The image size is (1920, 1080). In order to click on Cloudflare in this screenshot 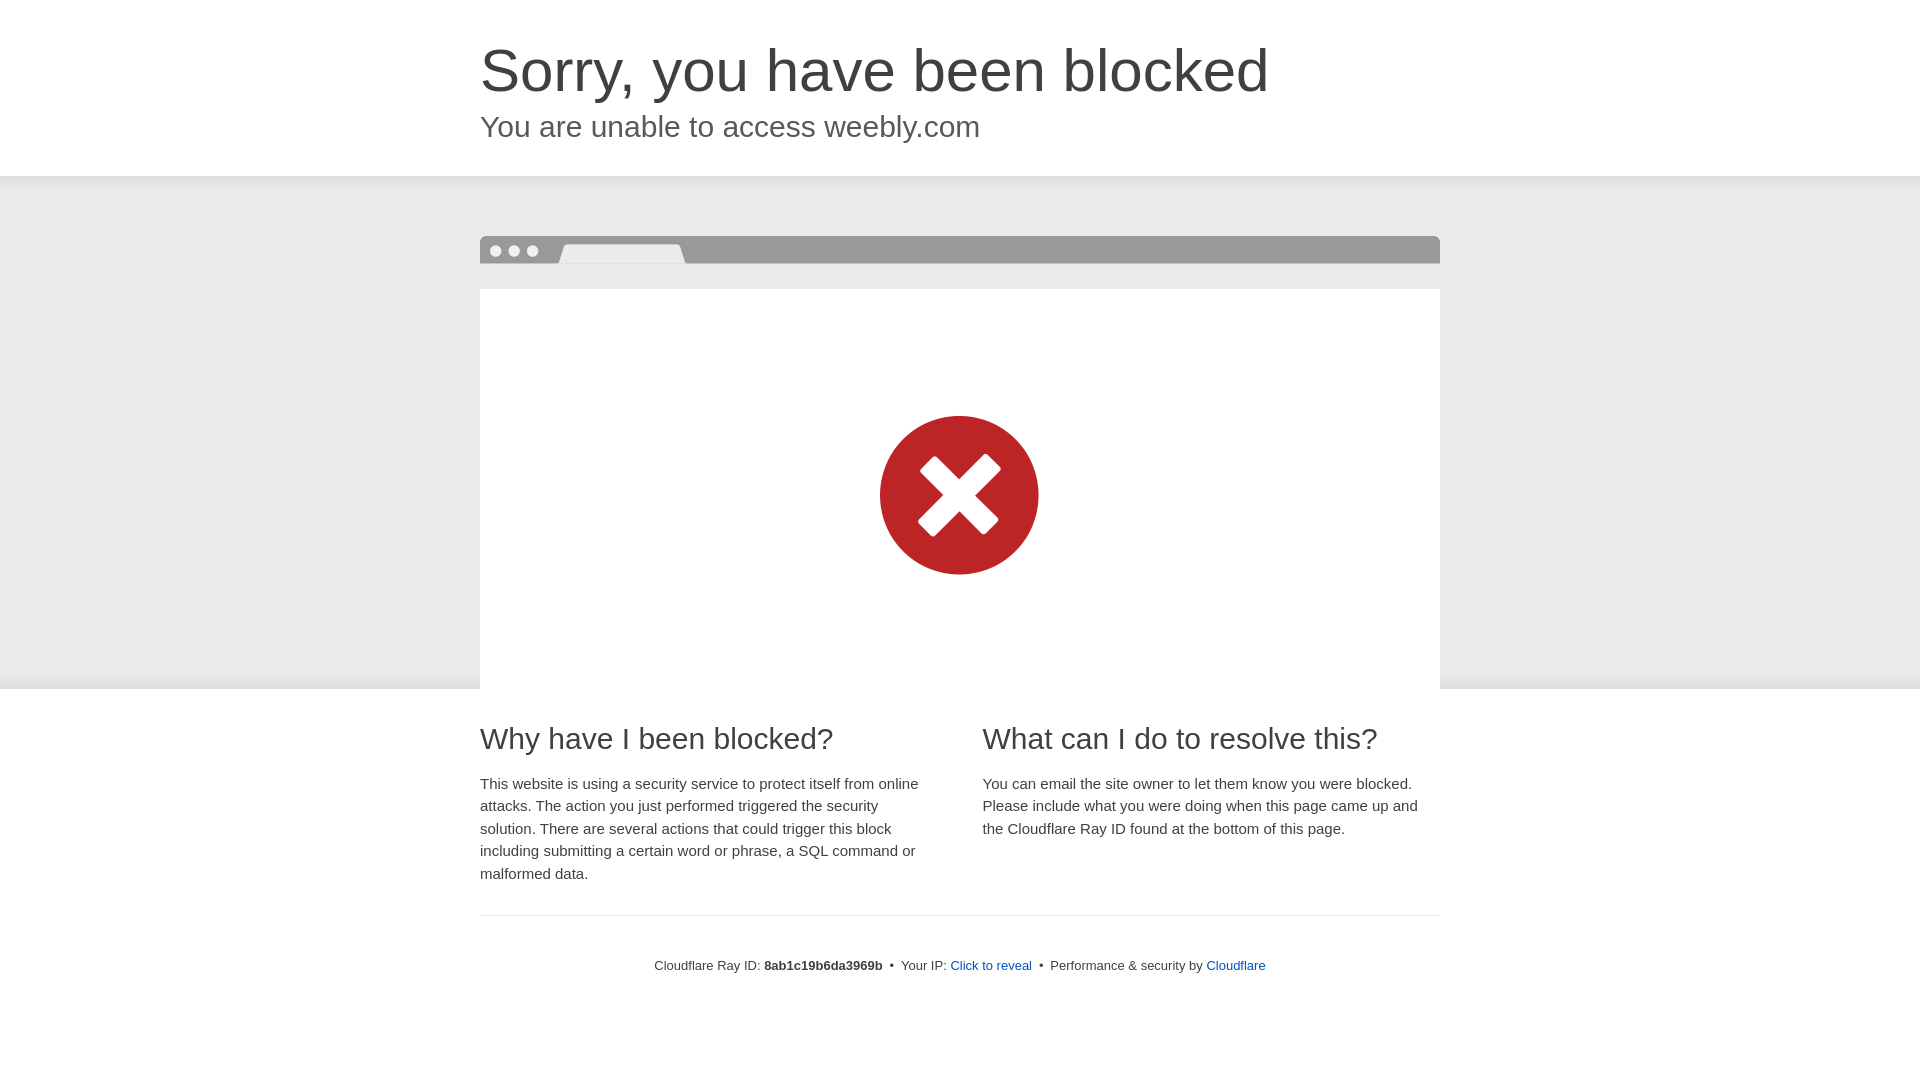, I will do `click(1235, 965)`.